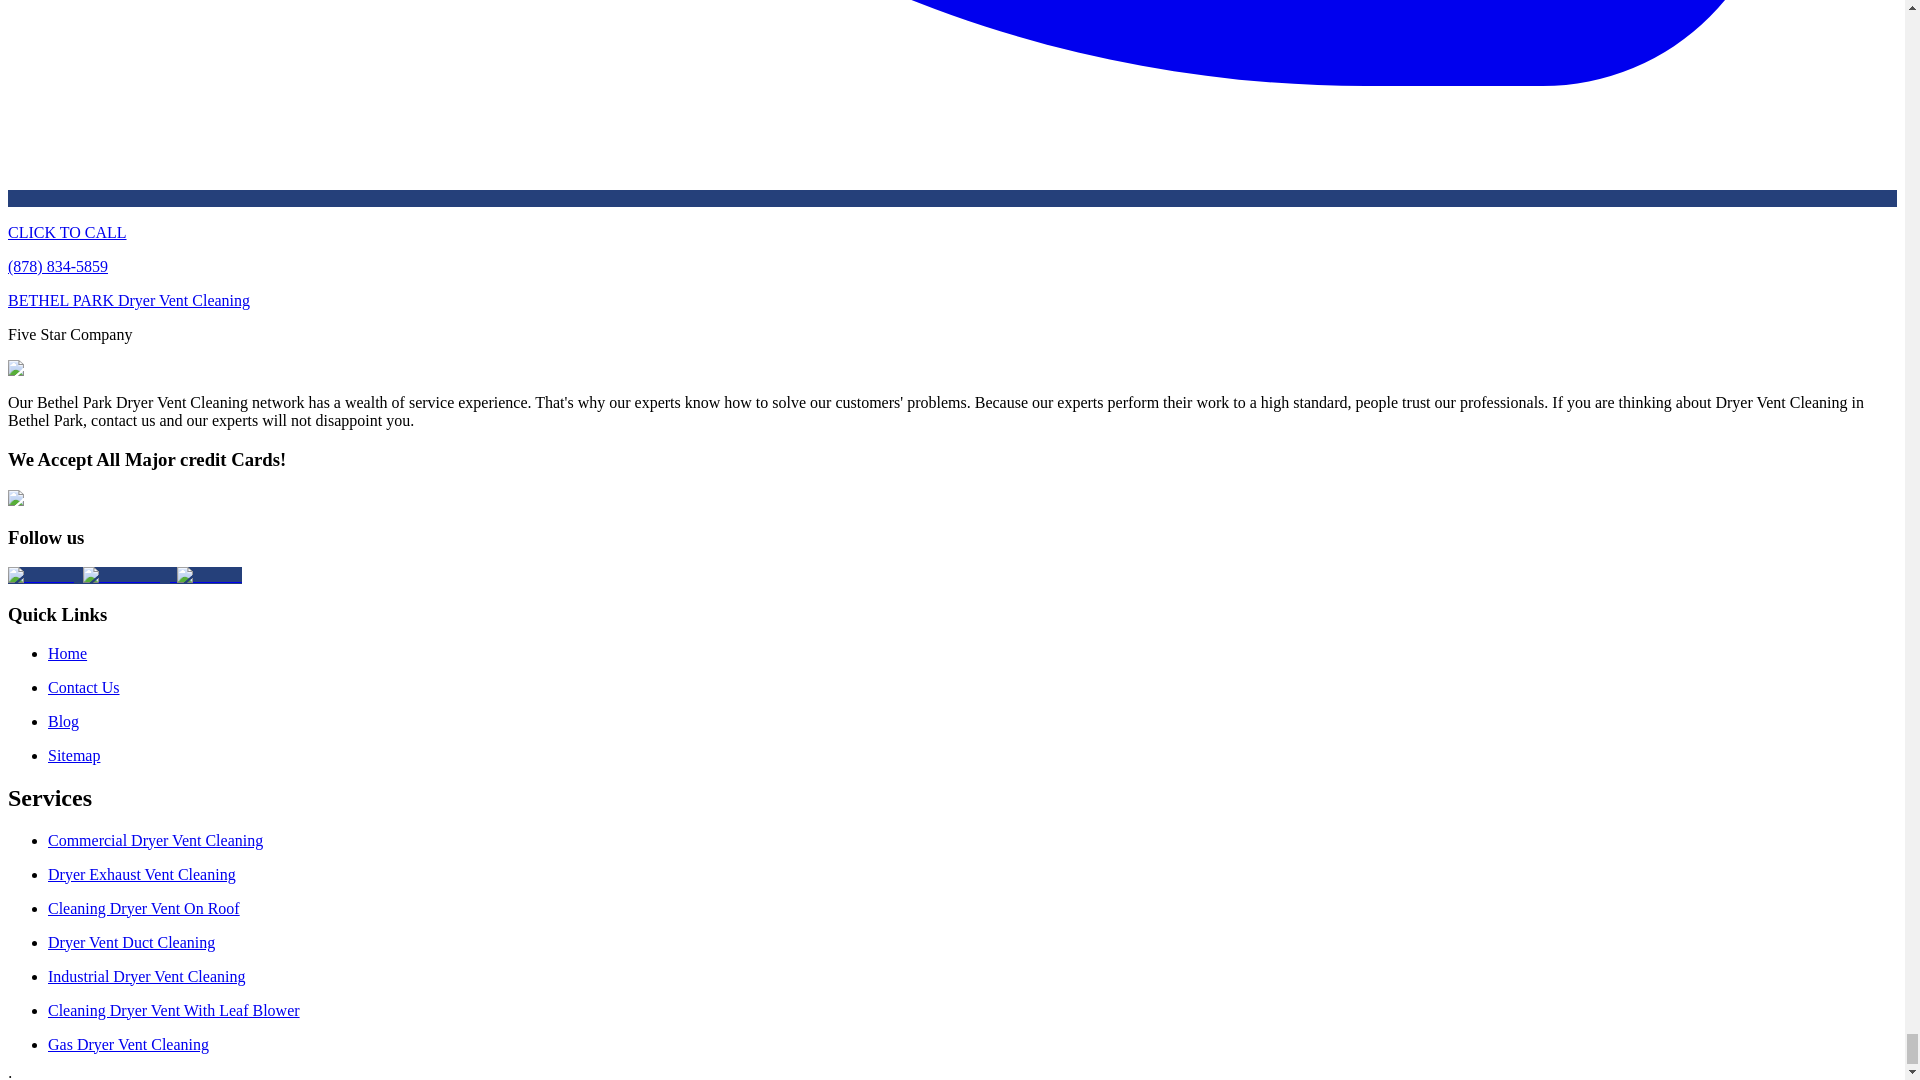 The image size is (1920, 1080). What do you see at coordinates (129, 576) in the screenshot?
I see `Twitter` at bounding box center [129, 576].